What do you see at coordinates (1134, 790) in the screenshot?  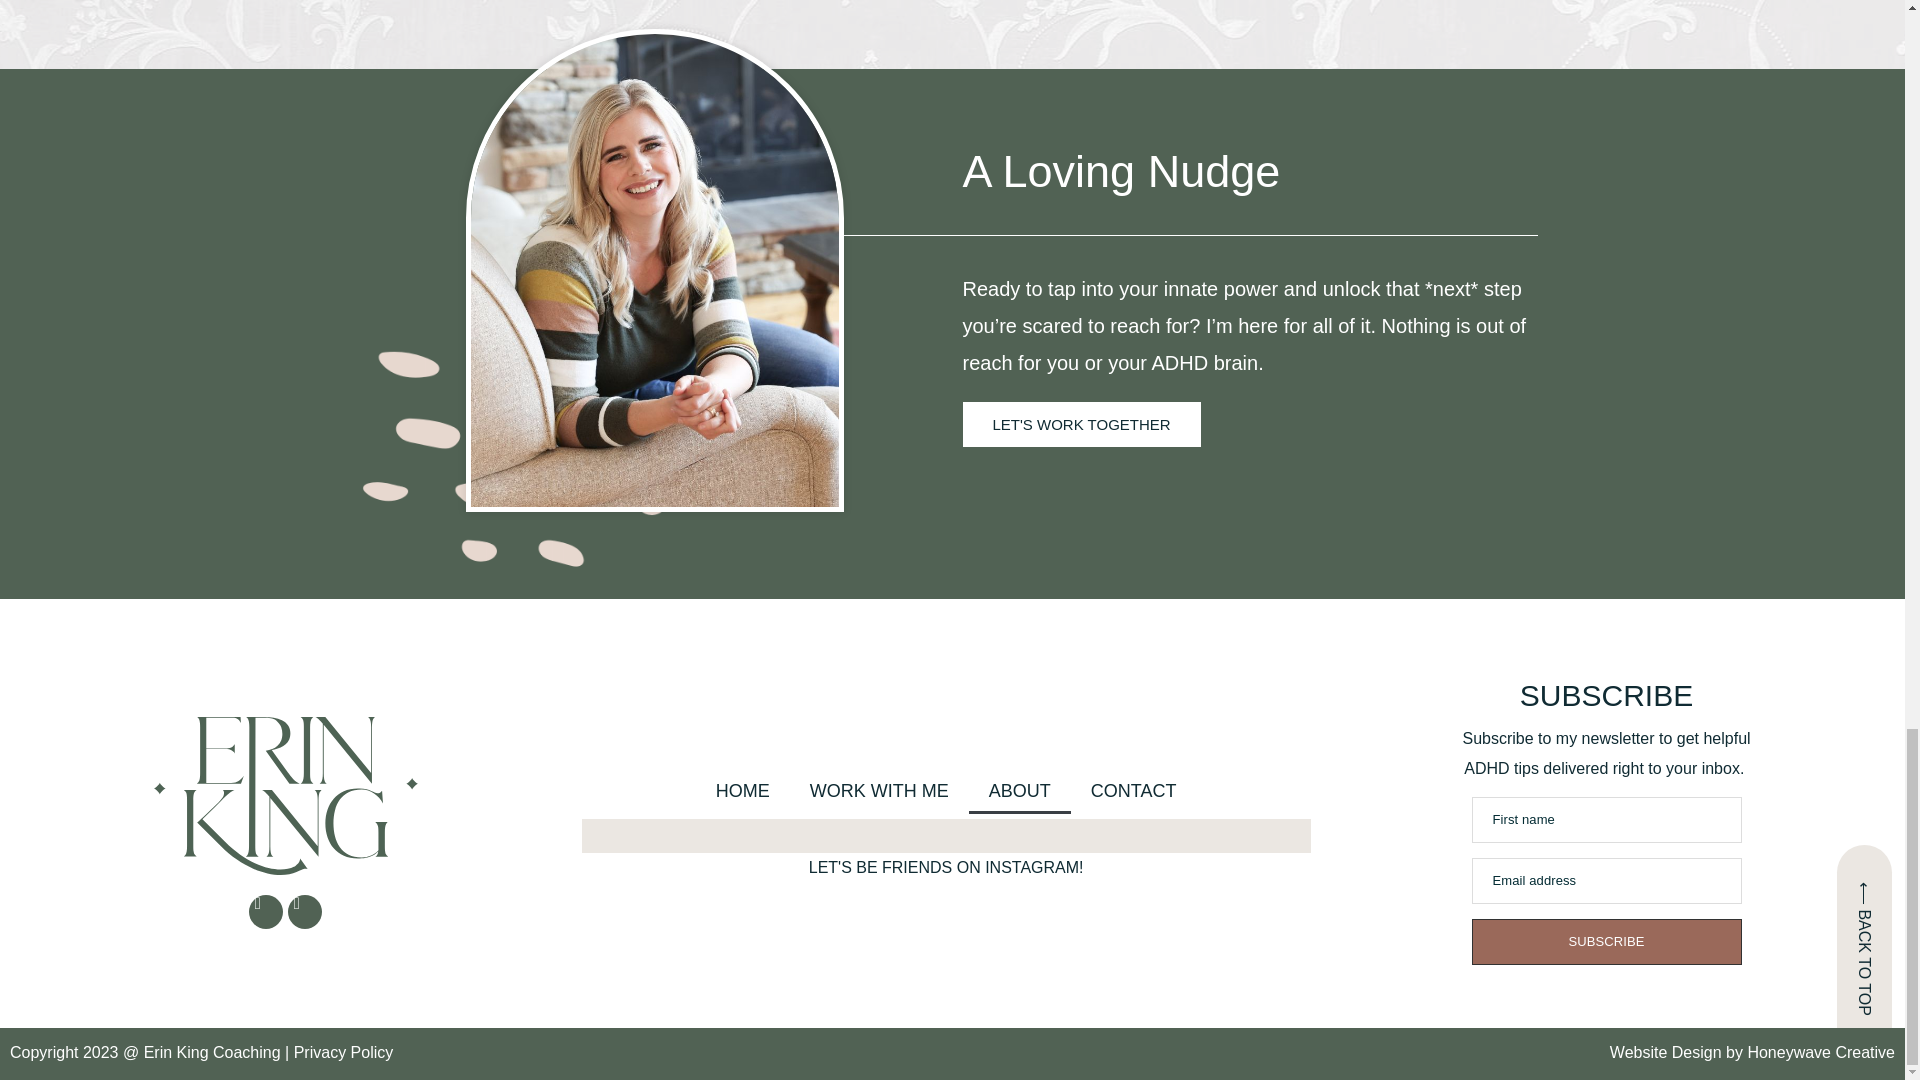 I see `CONTACT` at bounding box center [1134, 790].